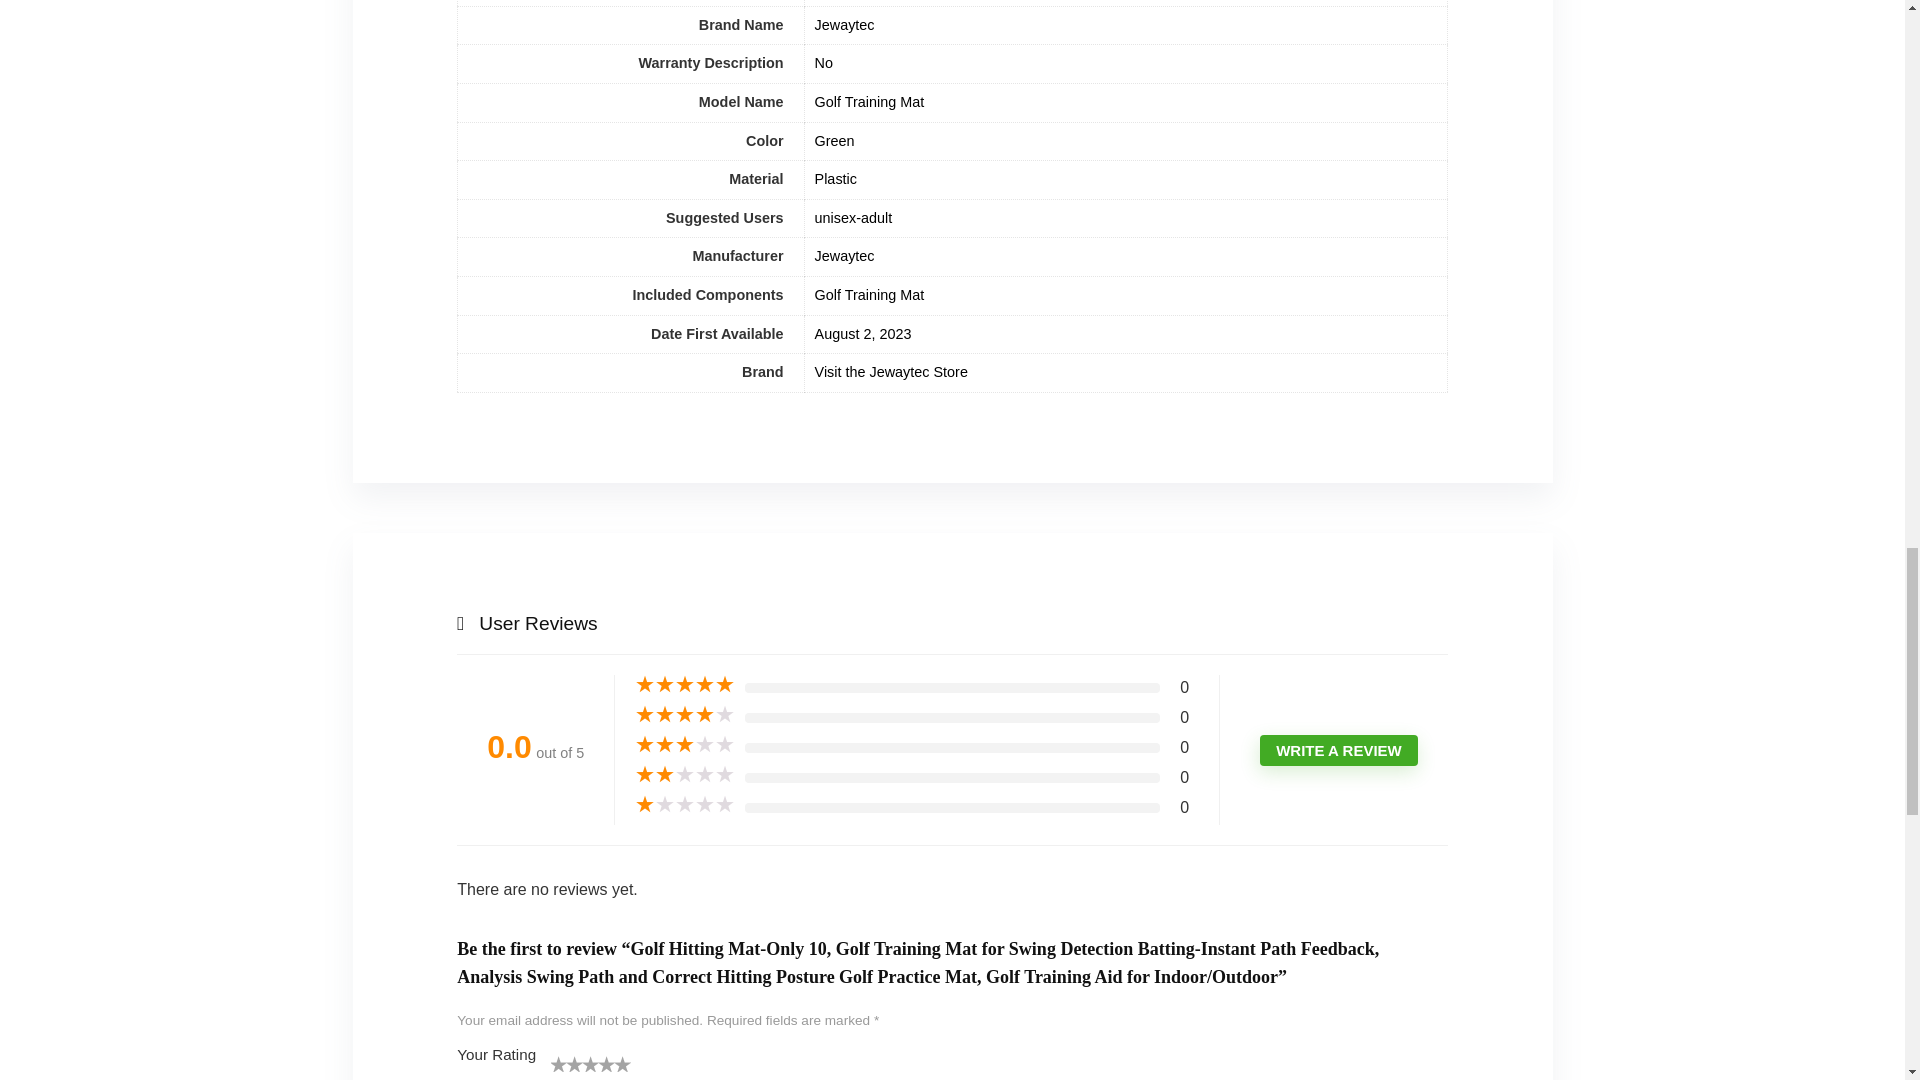 This screenshot has height=1080, width=1920. I want to click on Rated 4 out of 5, so click(685, 714).